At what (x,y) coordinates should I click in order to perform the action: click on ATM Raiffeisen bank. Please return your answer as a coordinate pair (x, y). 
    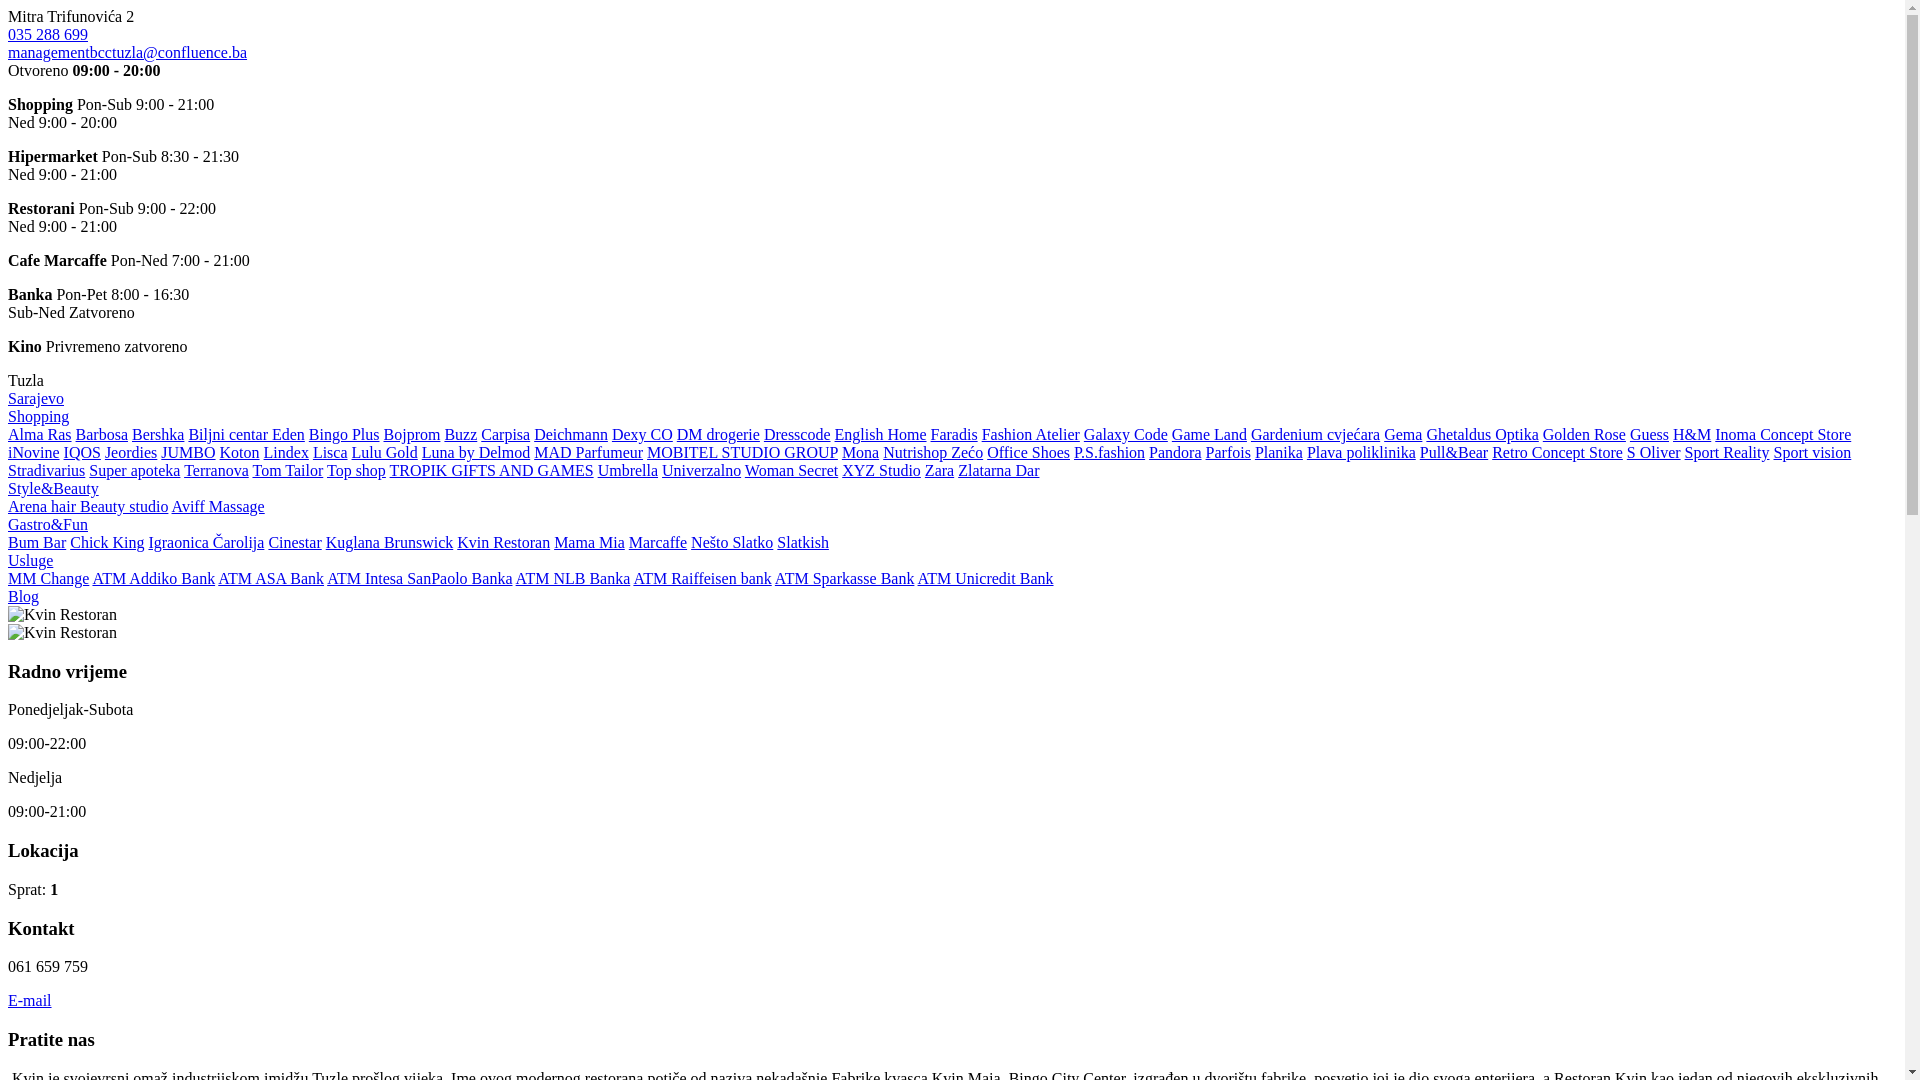
    Looking at the image, I should click on (702, 578).